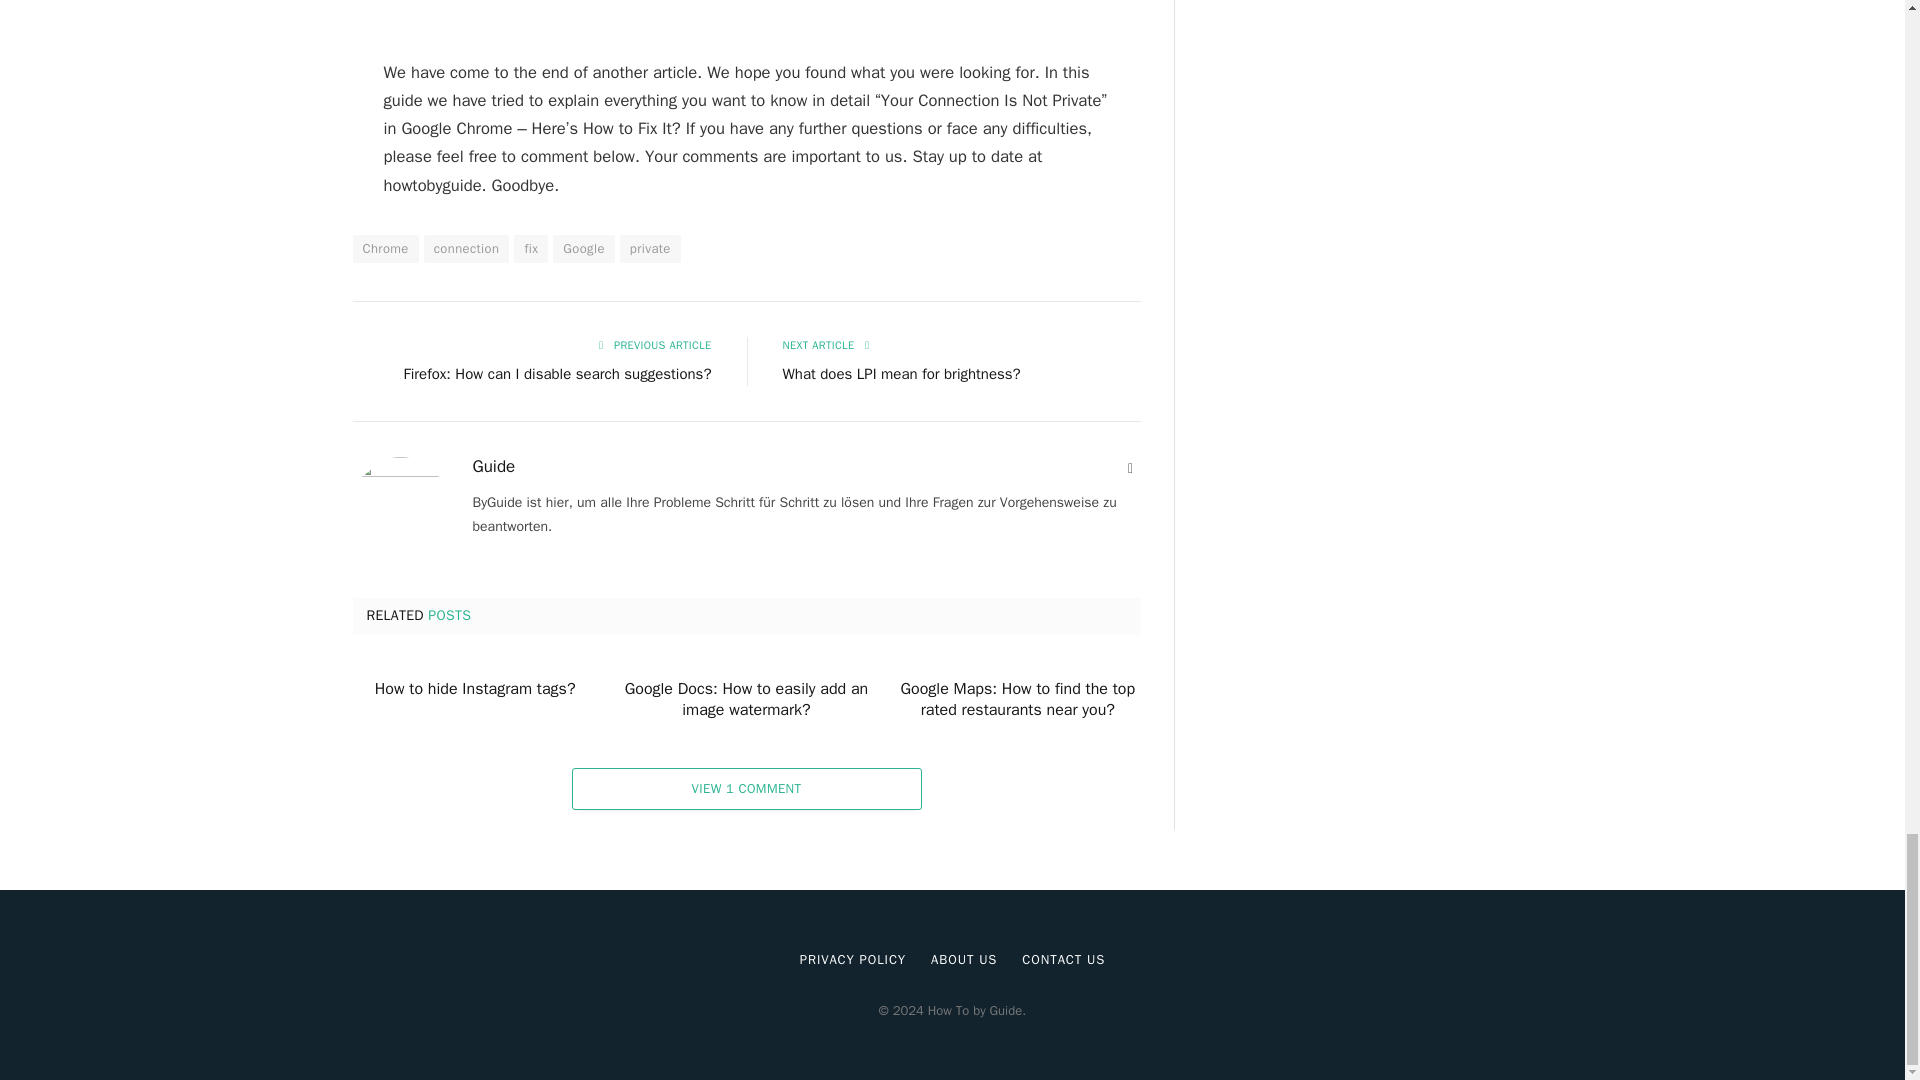 This screenshot has width=1920, height=1080. What do you see at coordinates (583, 249) in the screenshot?
I see `Google` at bounding box center [583, 249].